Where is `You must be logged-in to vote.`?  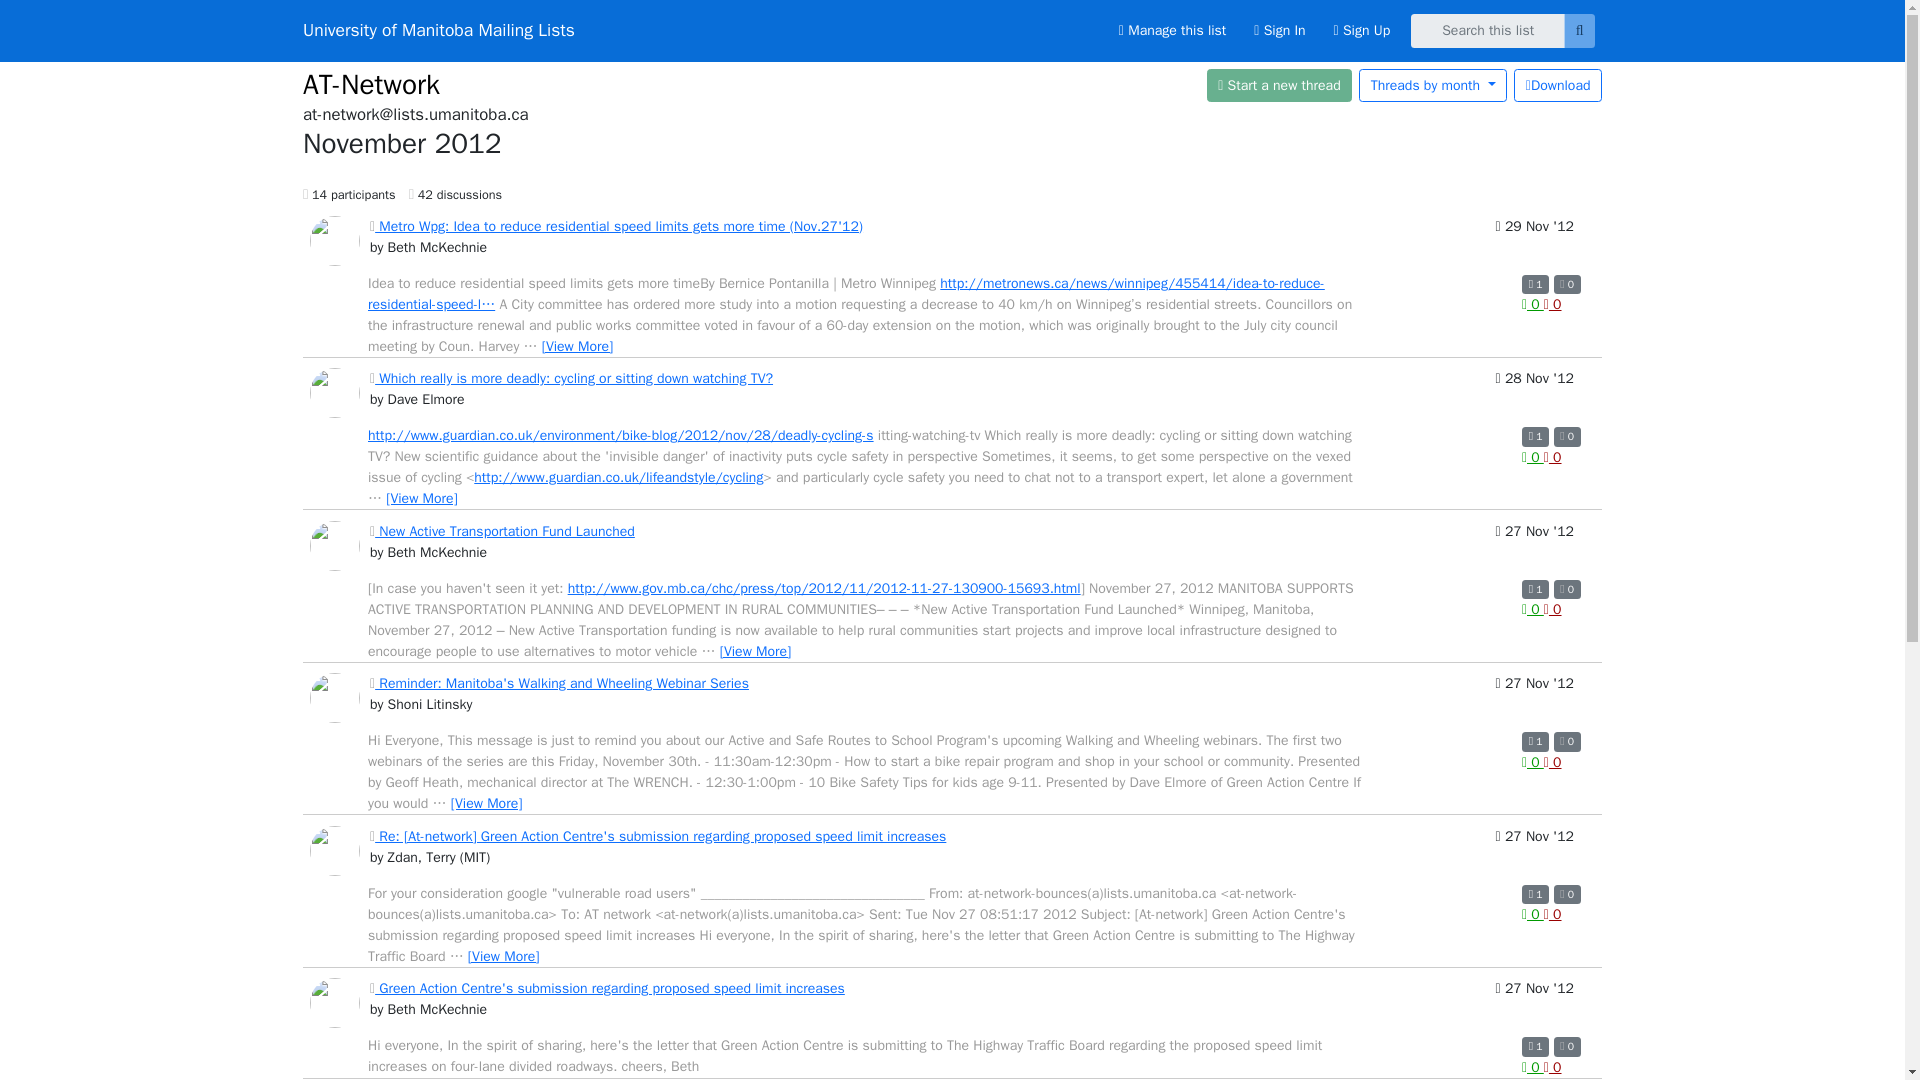
You must be logged-in to vote. is located at coordinates (1552, 457).